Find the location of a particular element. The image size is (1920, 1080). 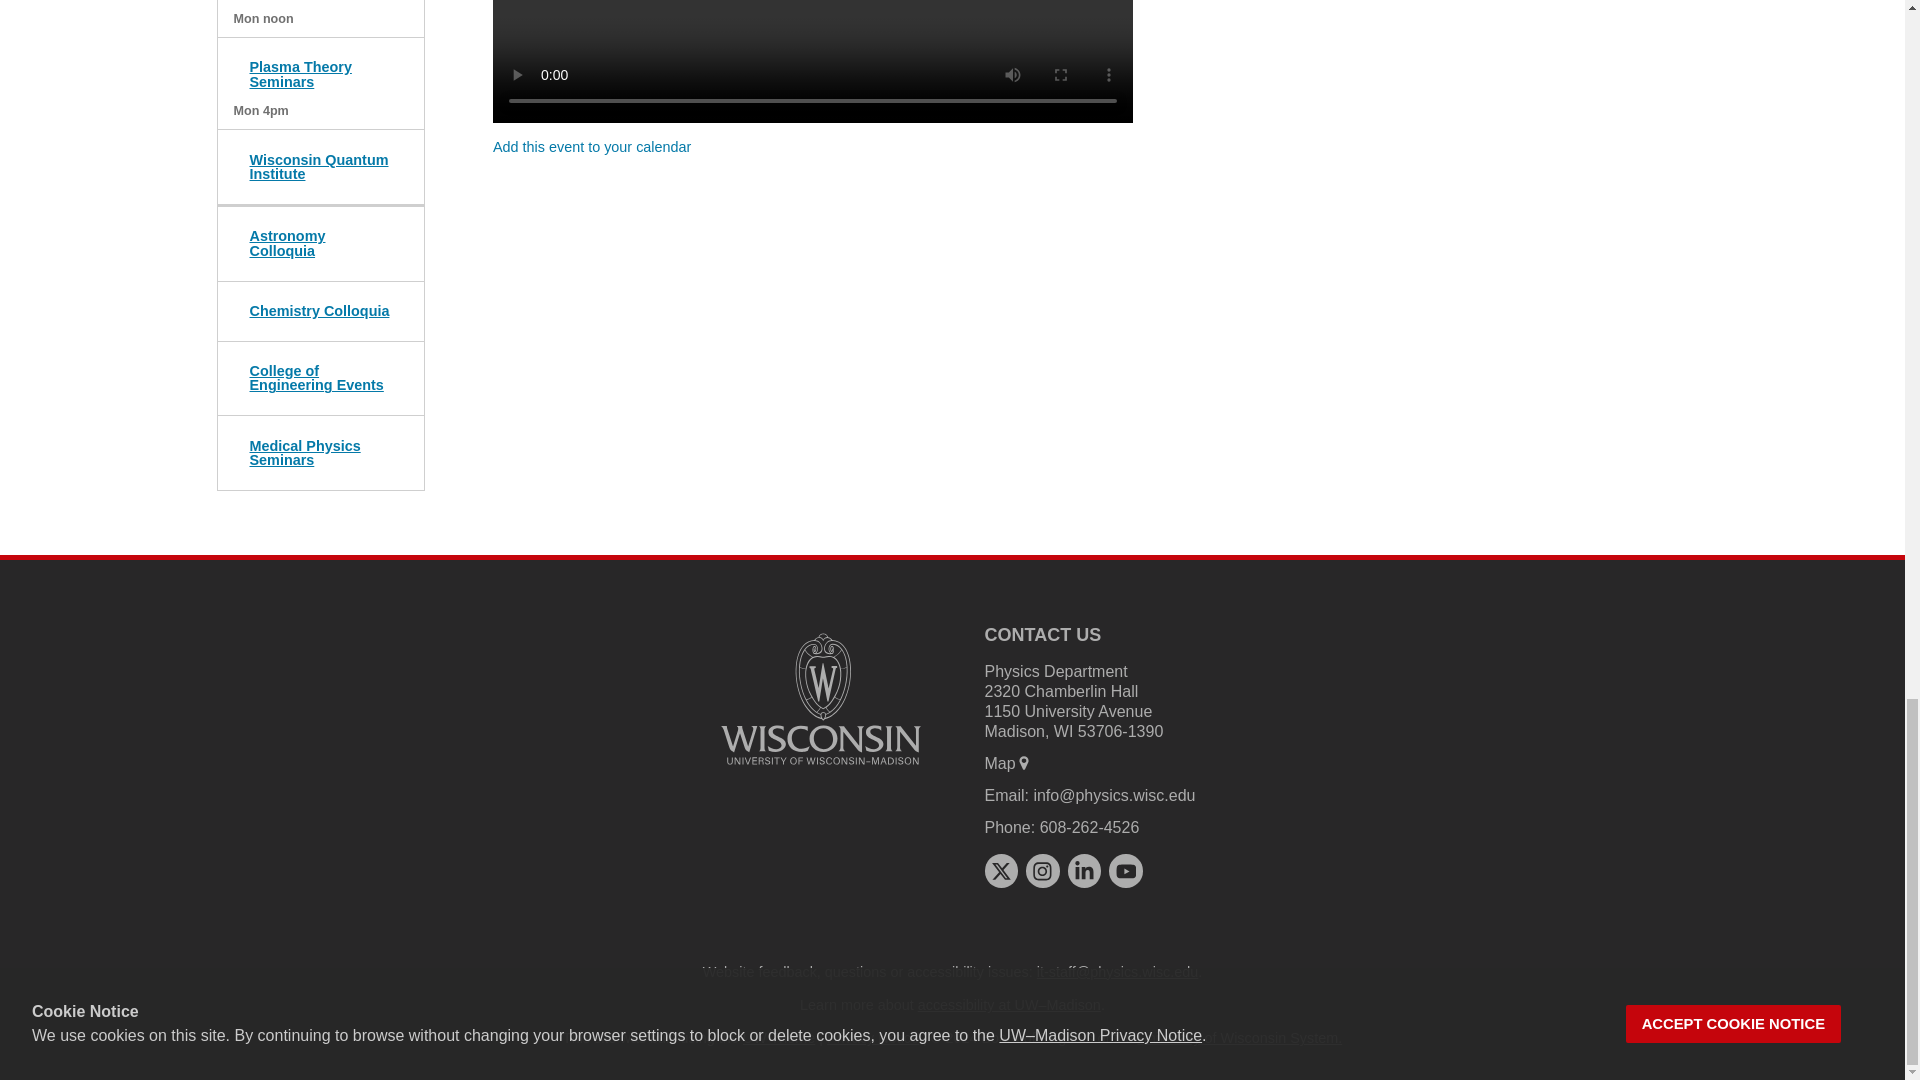

linkedin is located at coordinates (1084, 870).